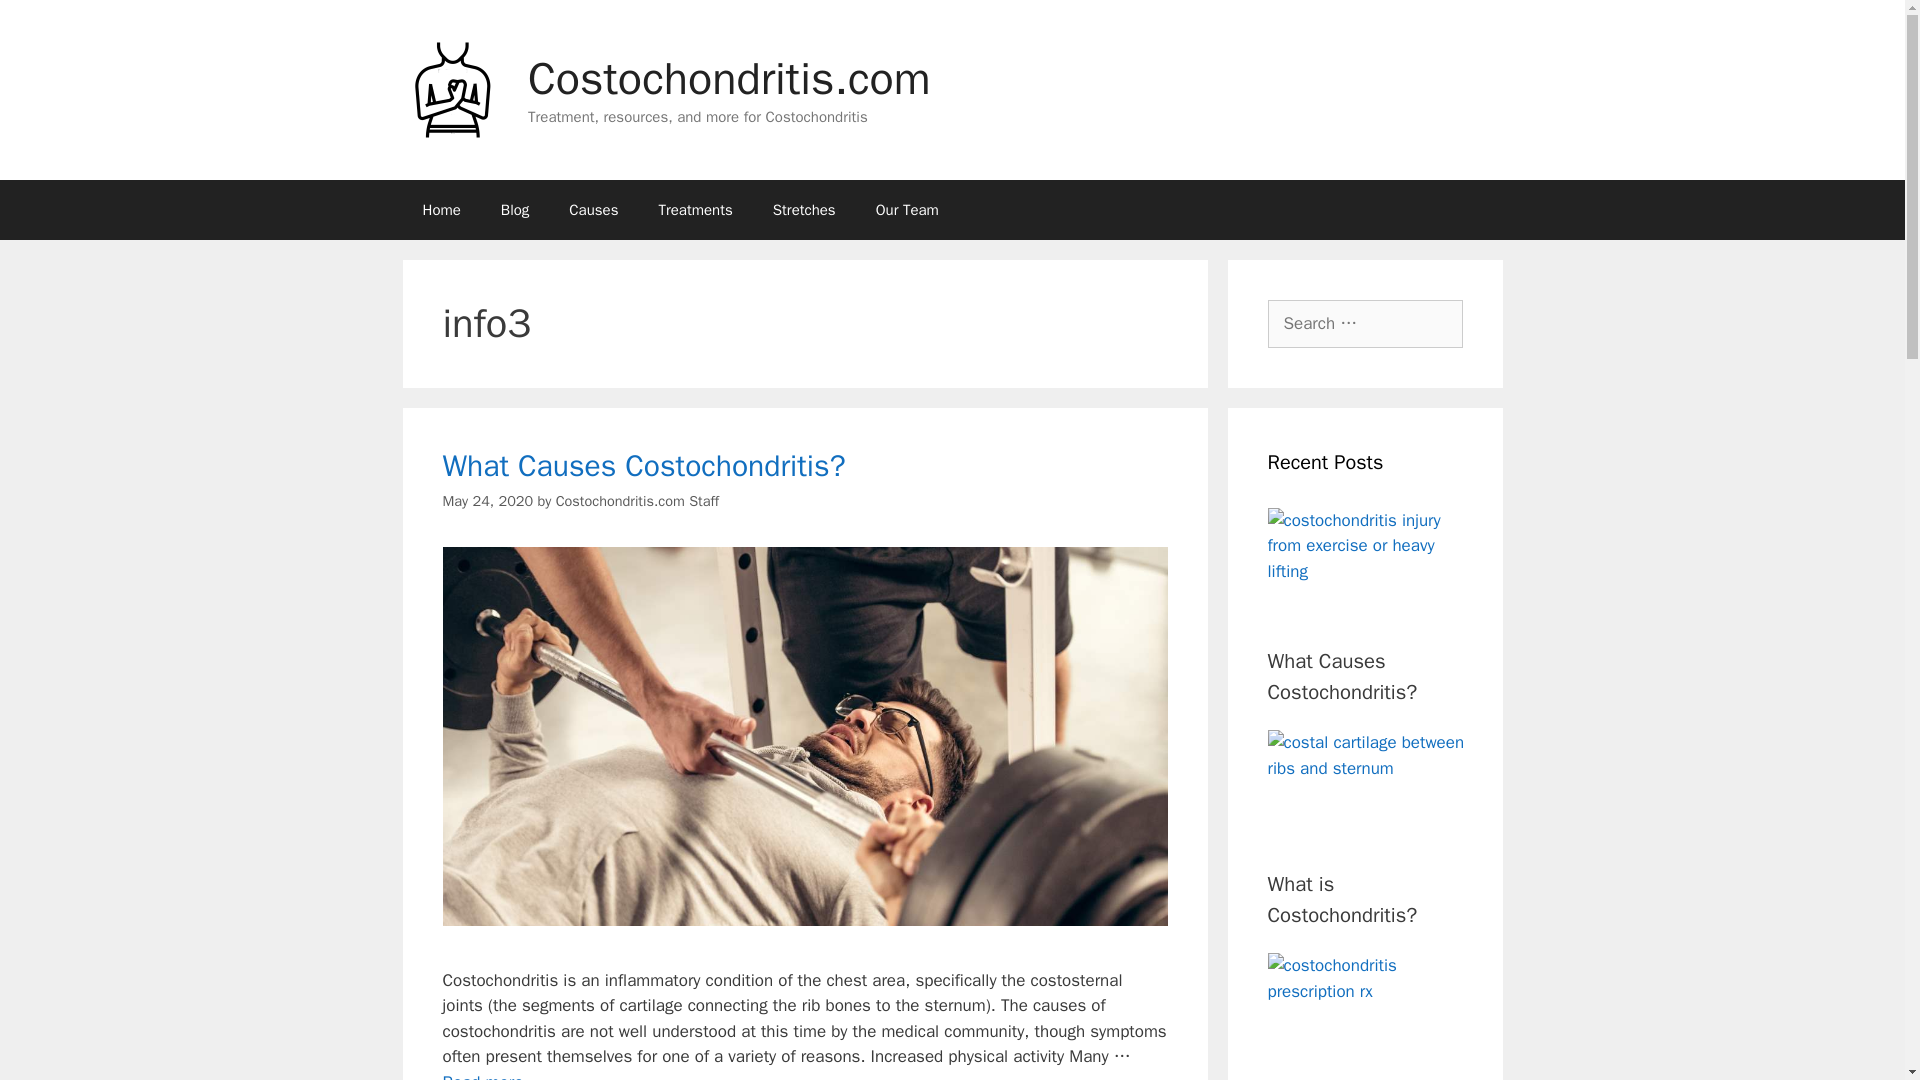  Describe the element at coordinates (1342, 898) in the screenshot. I see `What is Costochondritis?` at that location.